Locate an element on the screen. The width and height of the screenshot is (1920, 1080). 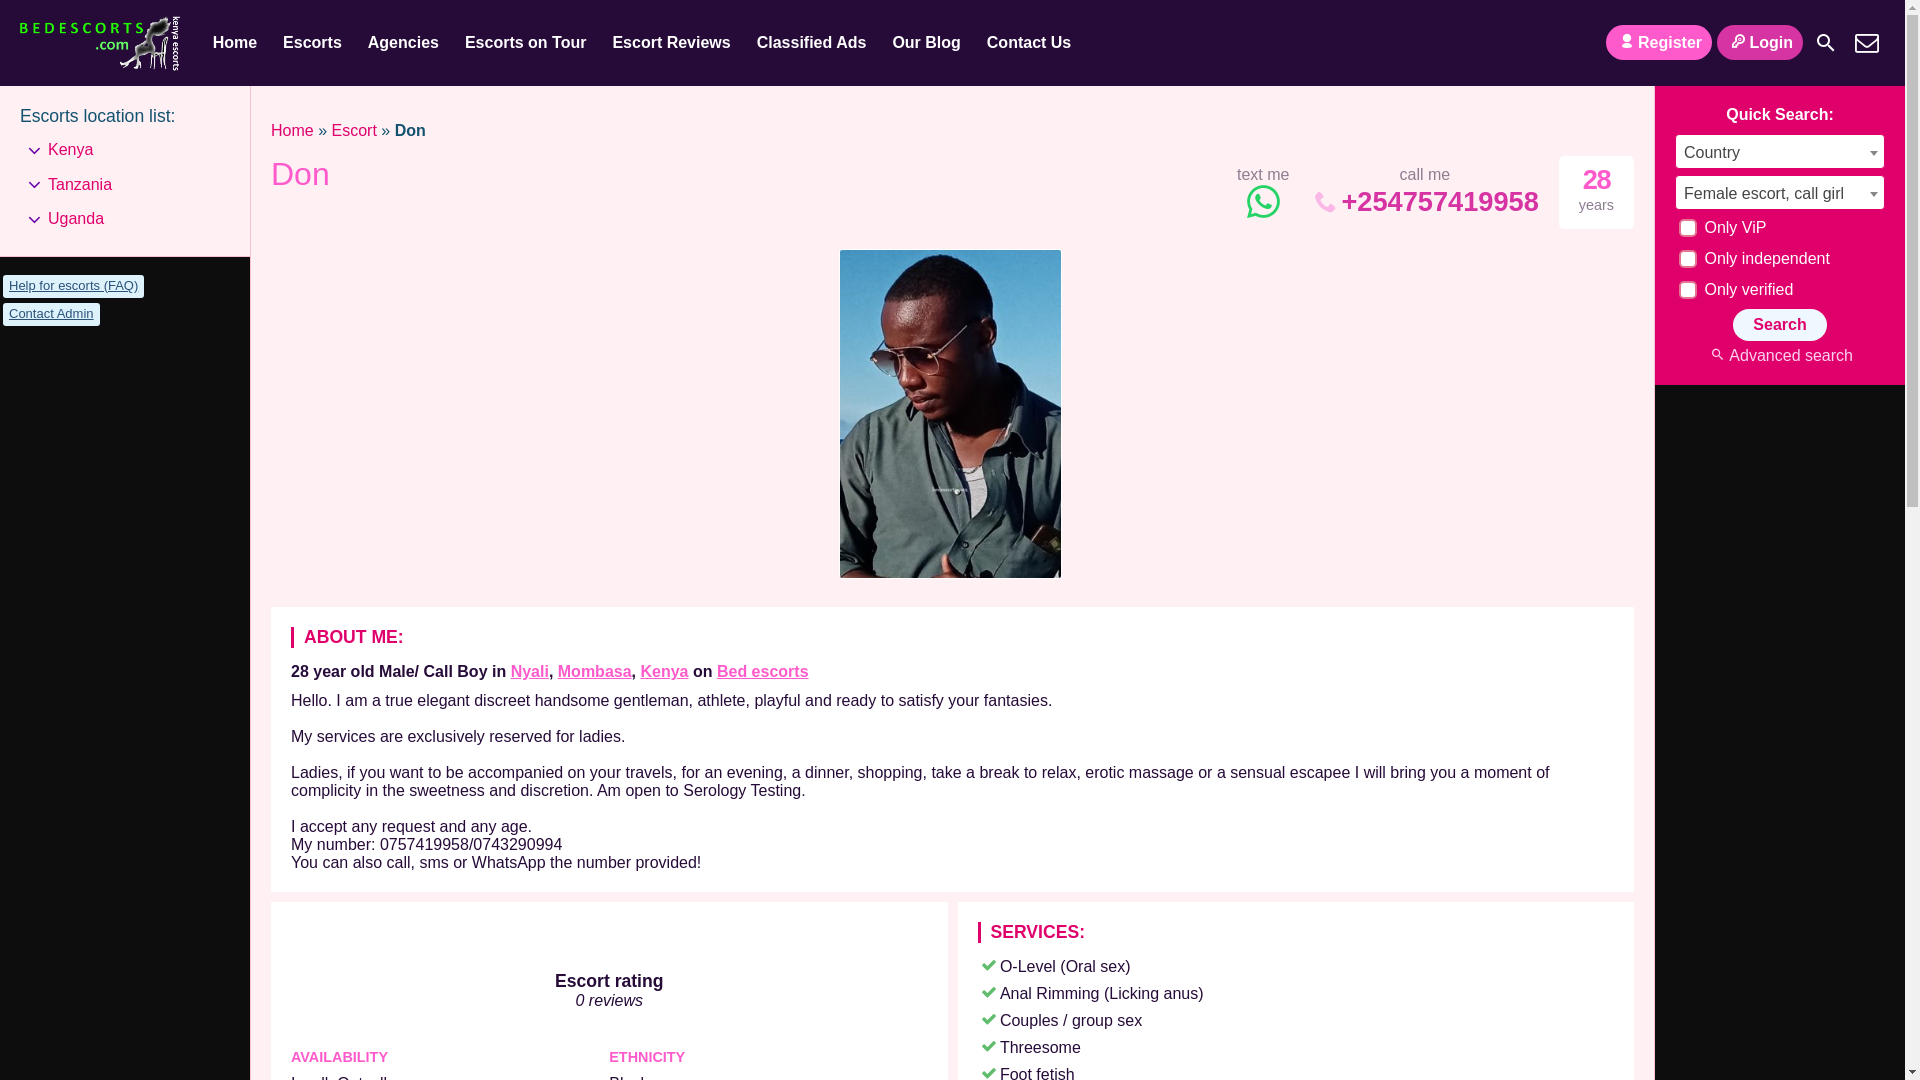
Escort Reviews is located at coordinates (671, 44).